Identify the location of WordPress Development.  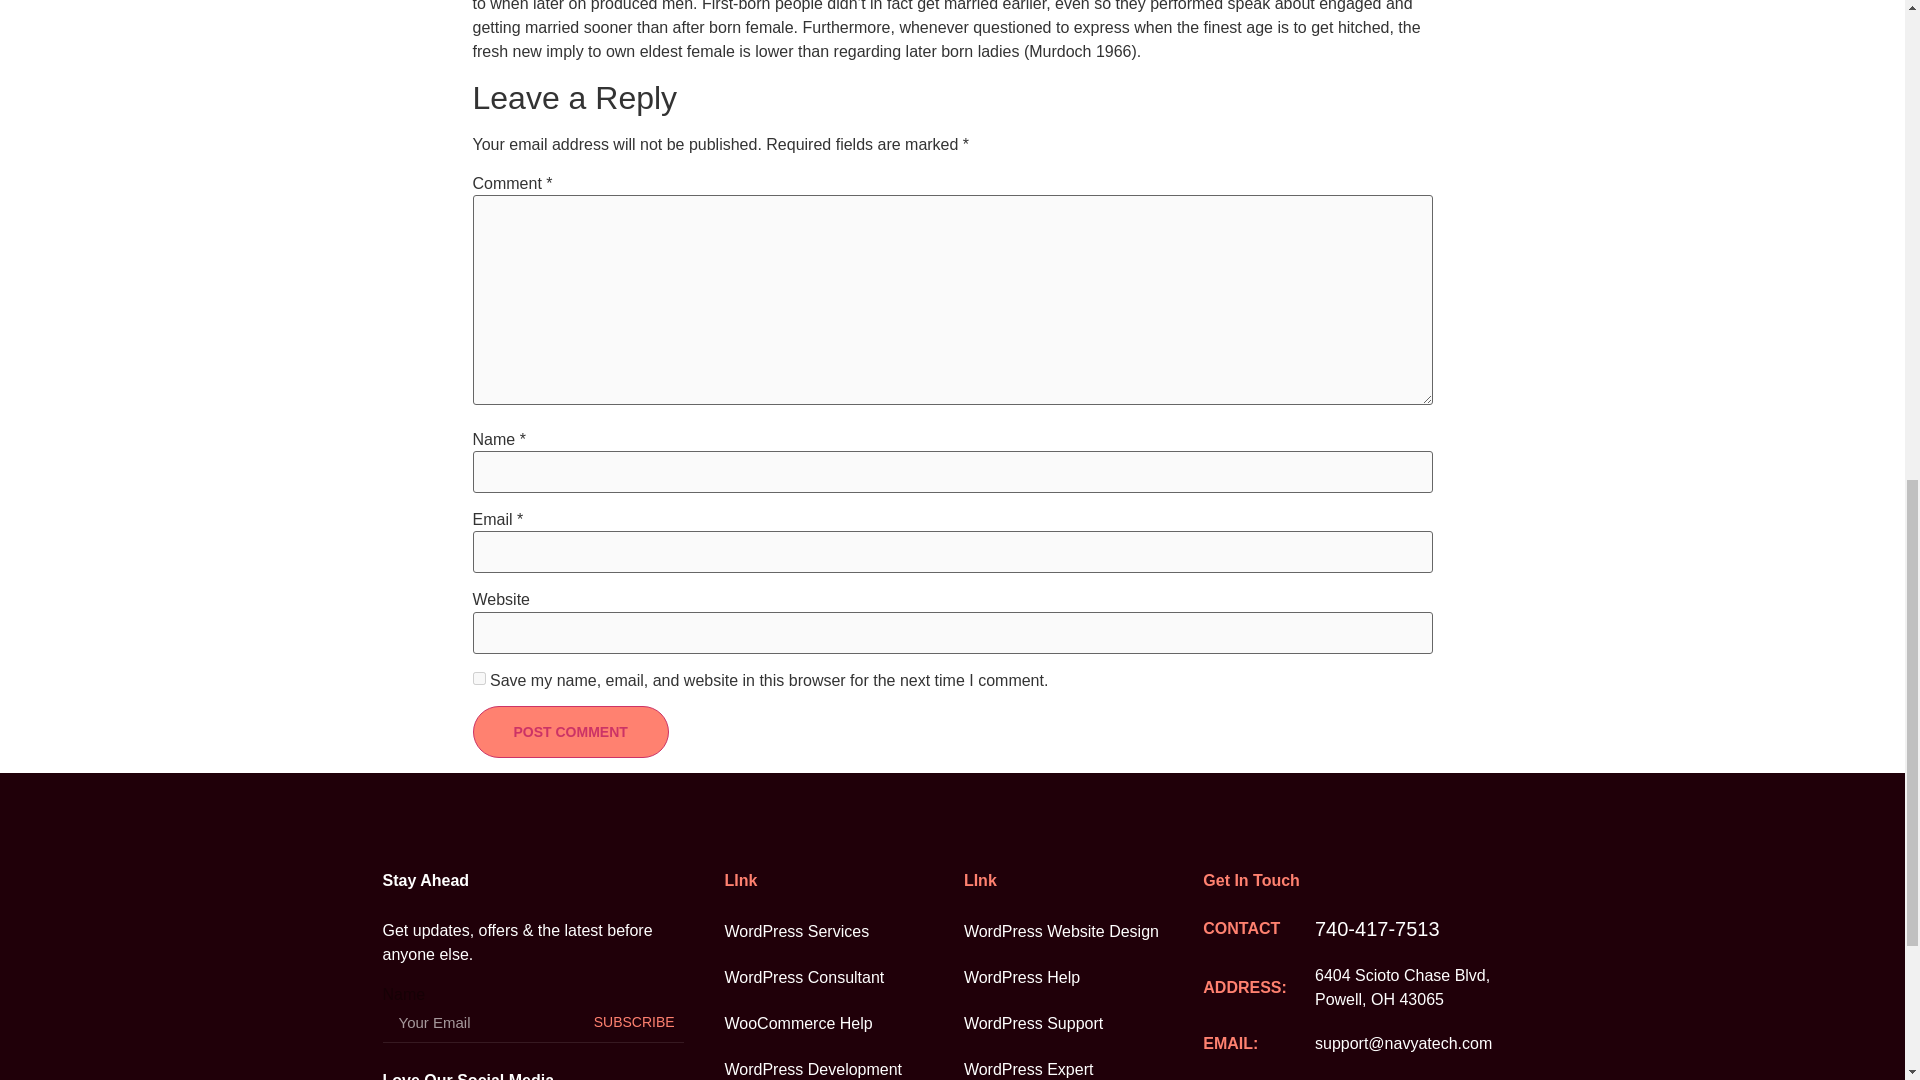
(843, 1063).